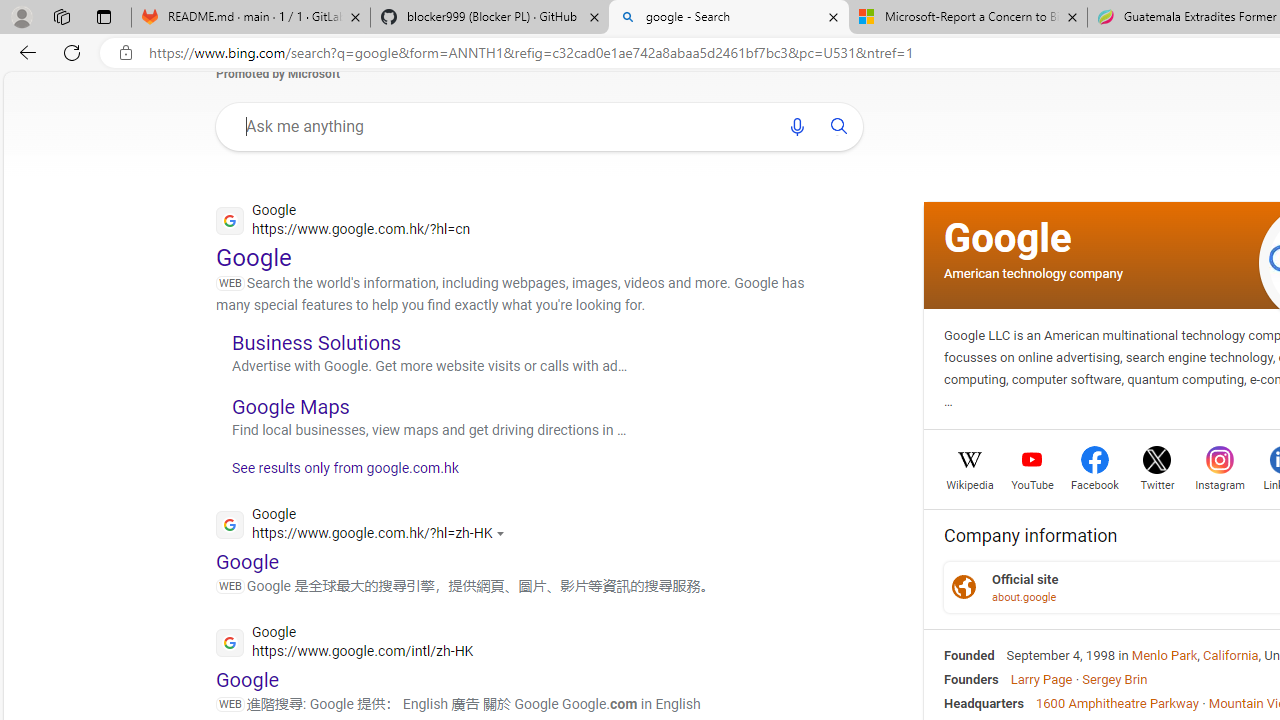 This screenshot has height=720, width=1280. Describe the element at coordinates (970, 483) in the screenshot. I see `Wikipedia` at that location.